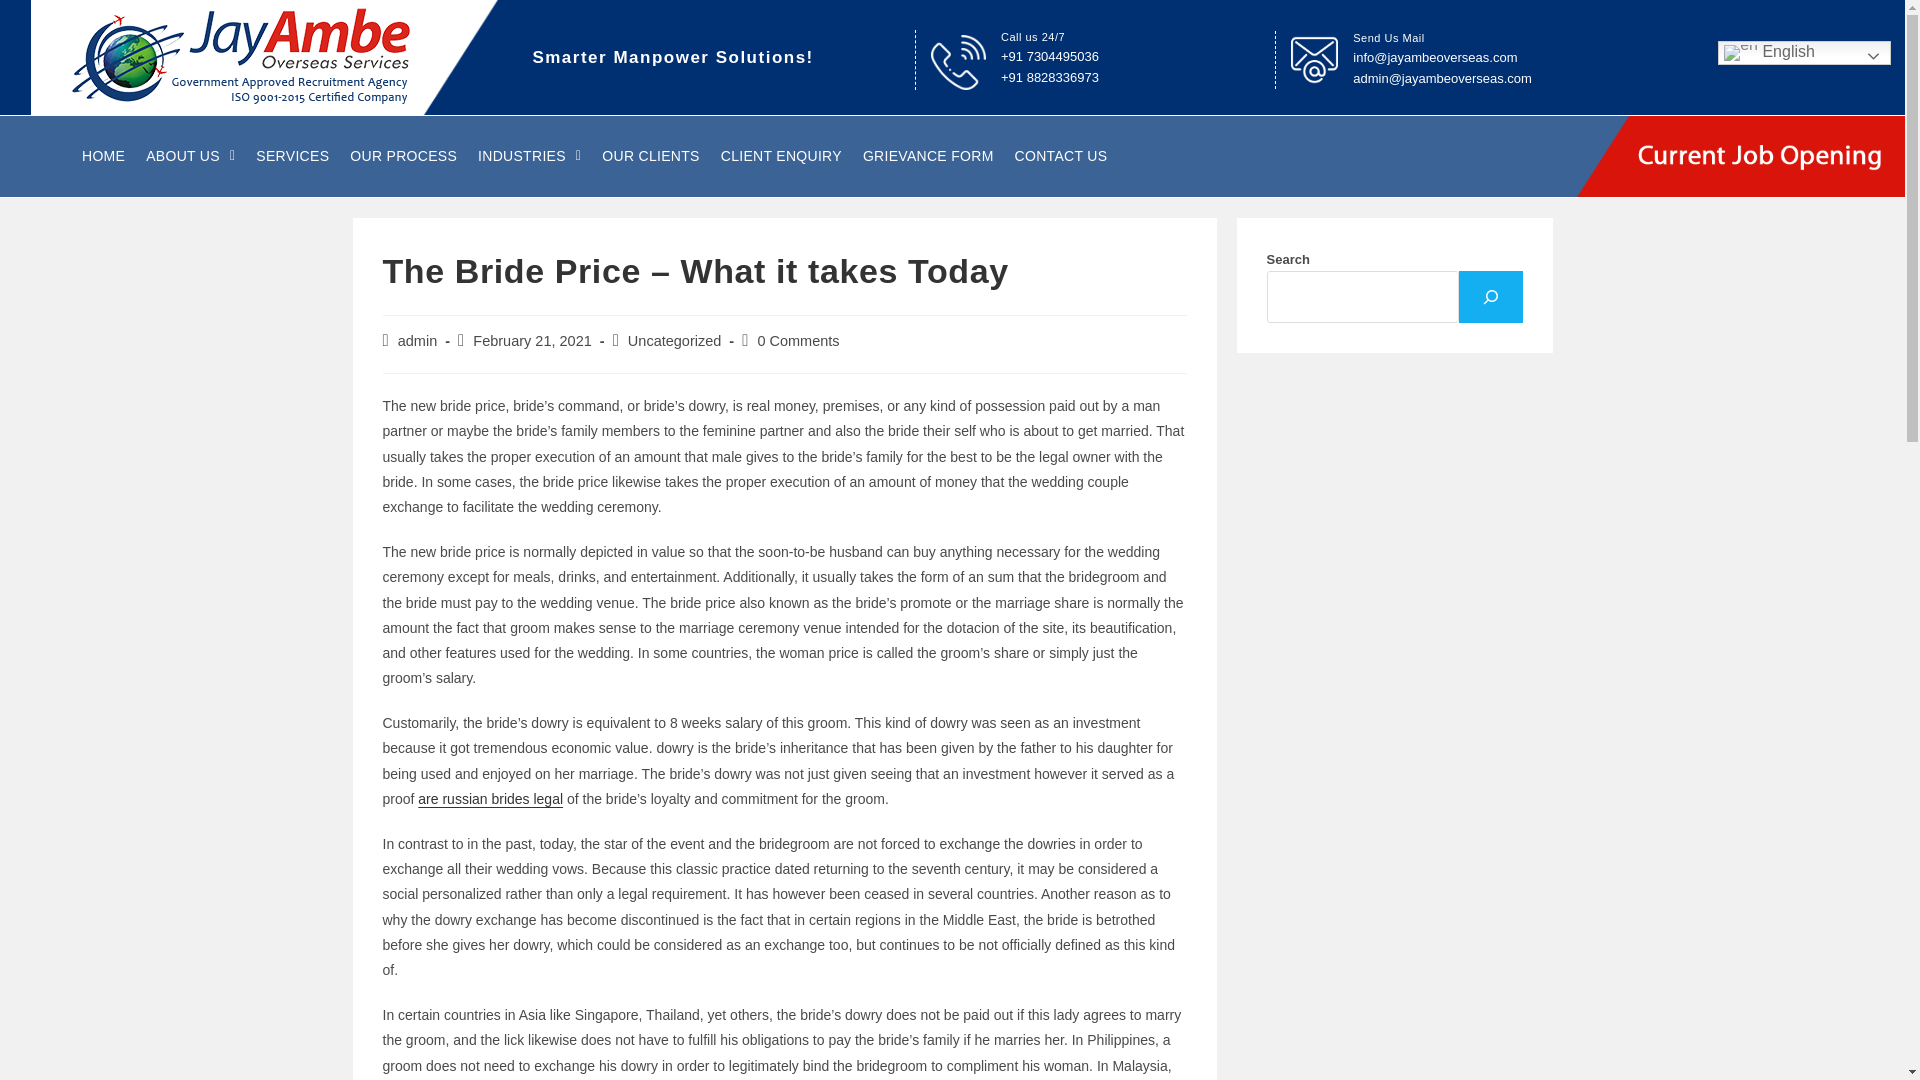 This screenshot has height=1080, width=1920. Describe the element at coordinates (1062, 155) in the screenshot. I see `CONTACT US` at that location.